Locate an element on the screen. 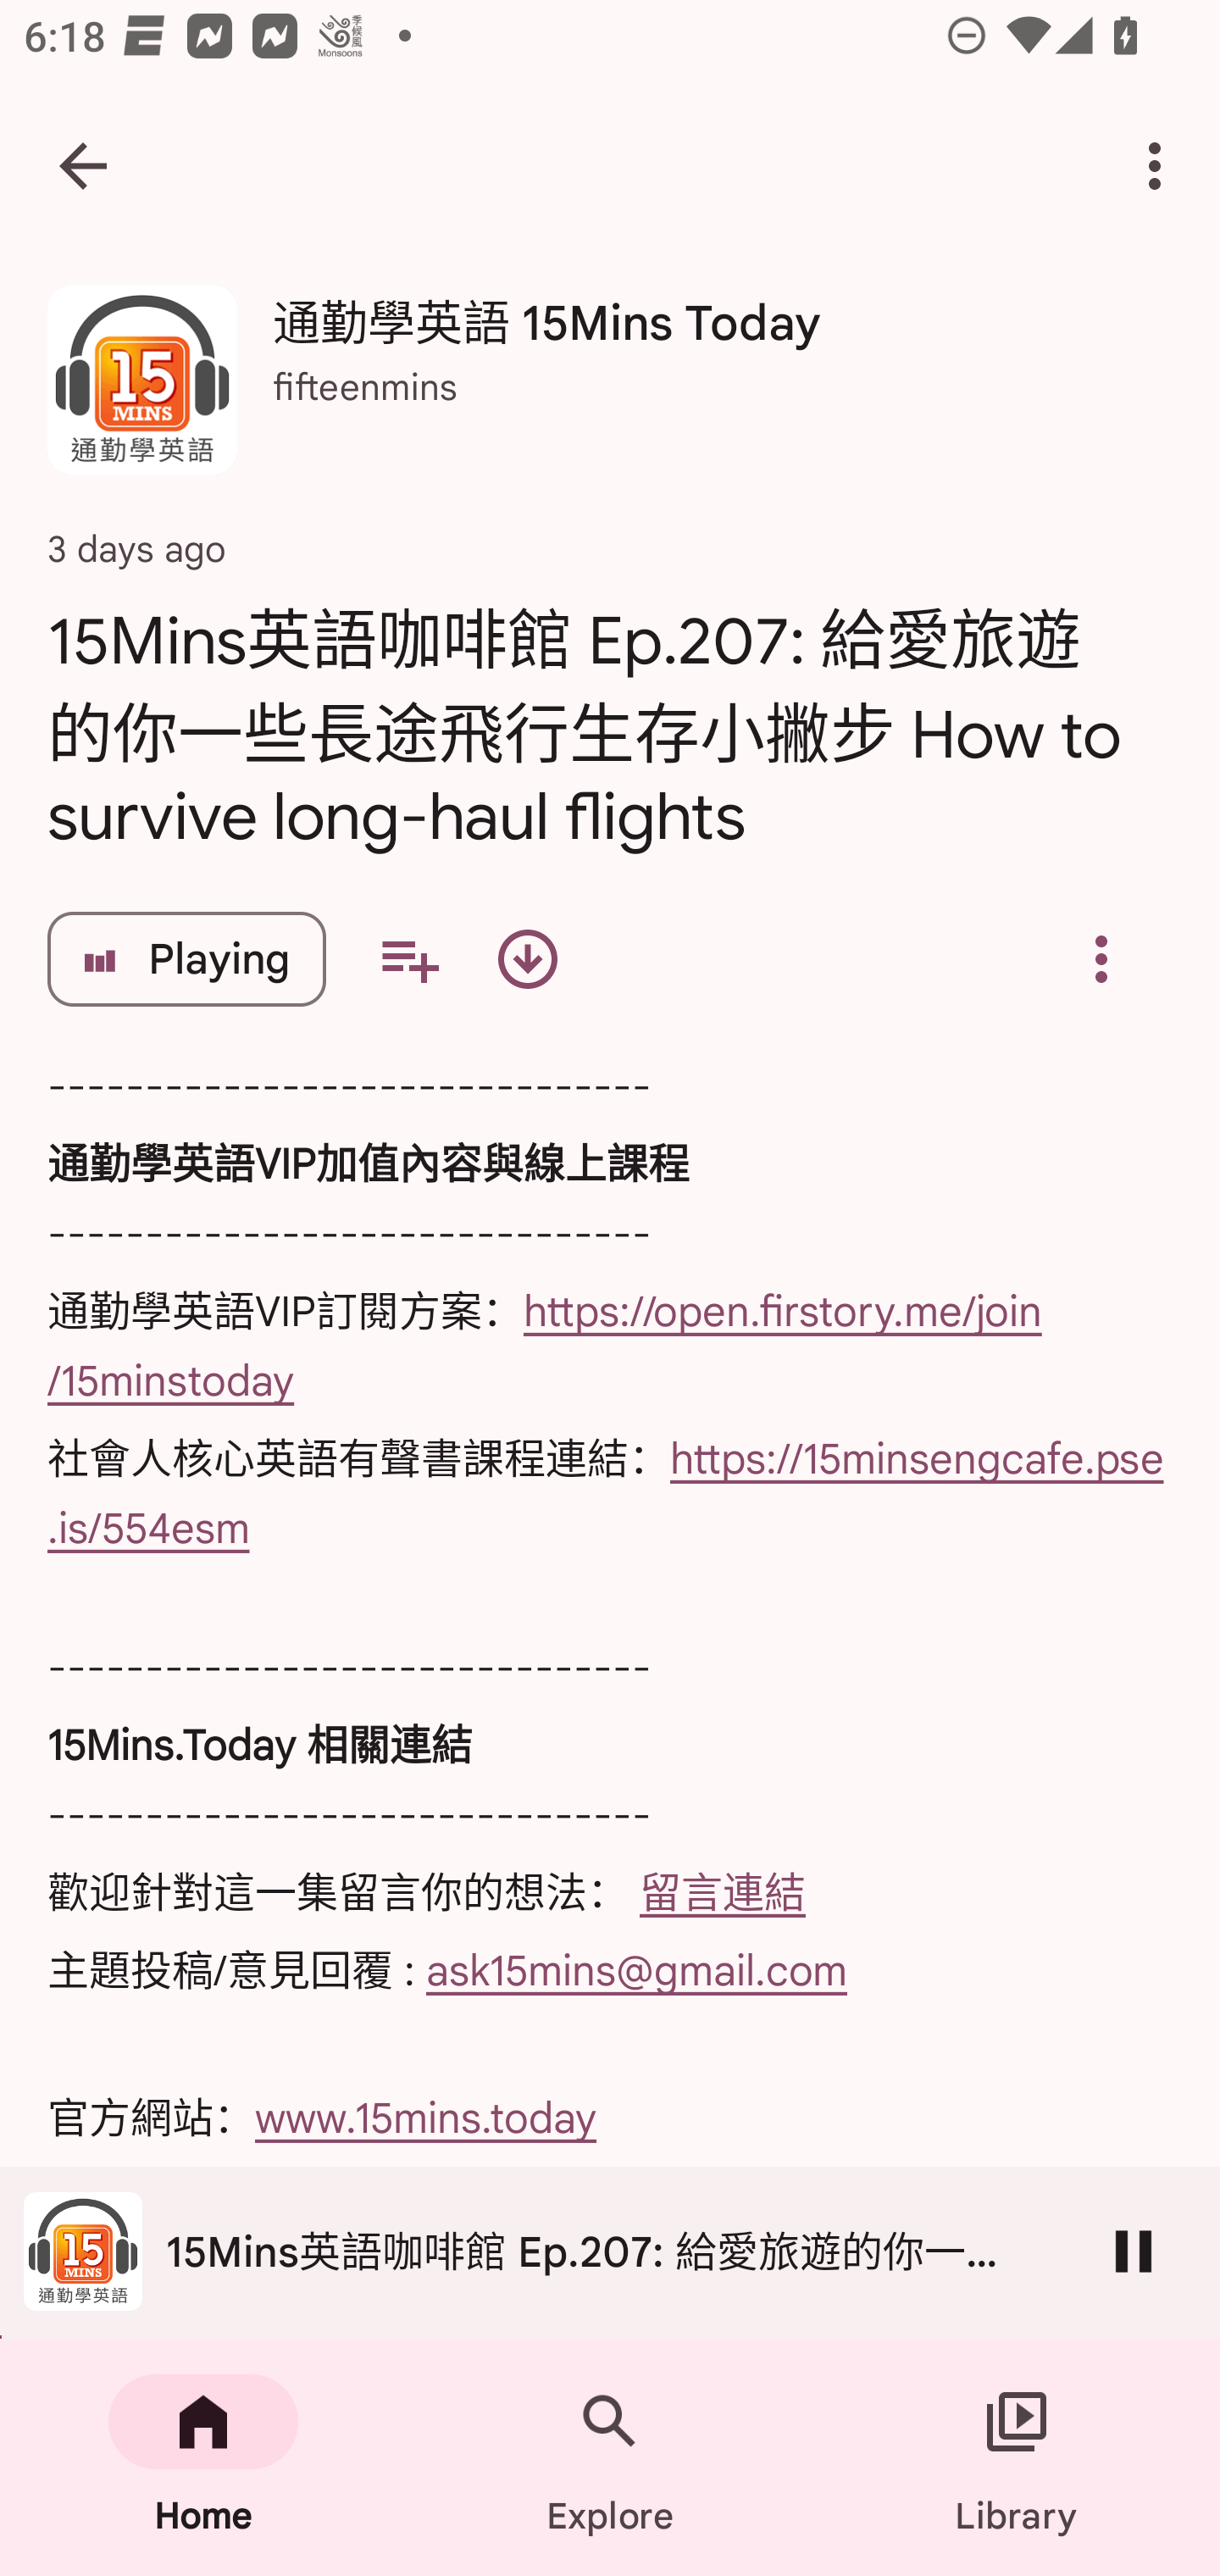  通勤學英語 15Mins Today 通勤學英語 15Mins Today fifteenmins is located at coordinates (610, 391).